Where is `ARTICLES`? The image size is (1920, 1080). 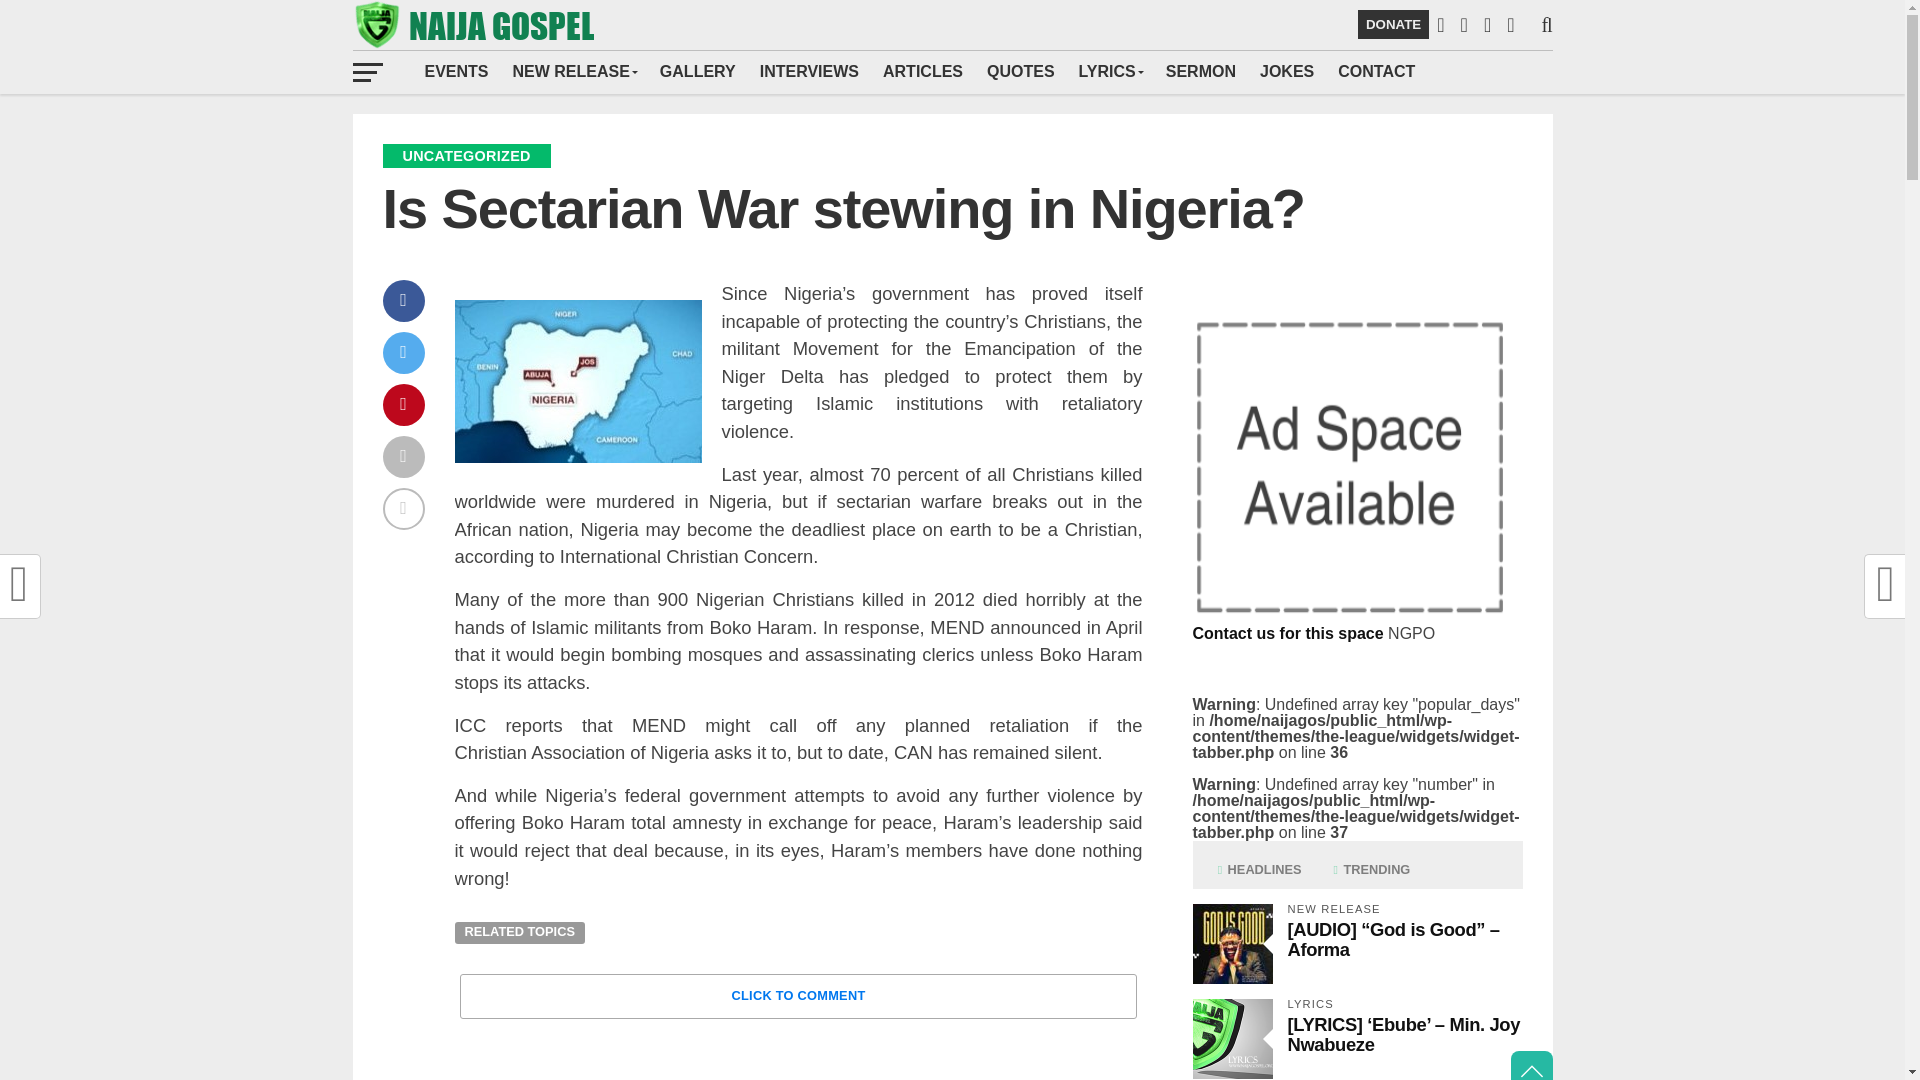 ARTICLES is located at coordinates (923, 71).